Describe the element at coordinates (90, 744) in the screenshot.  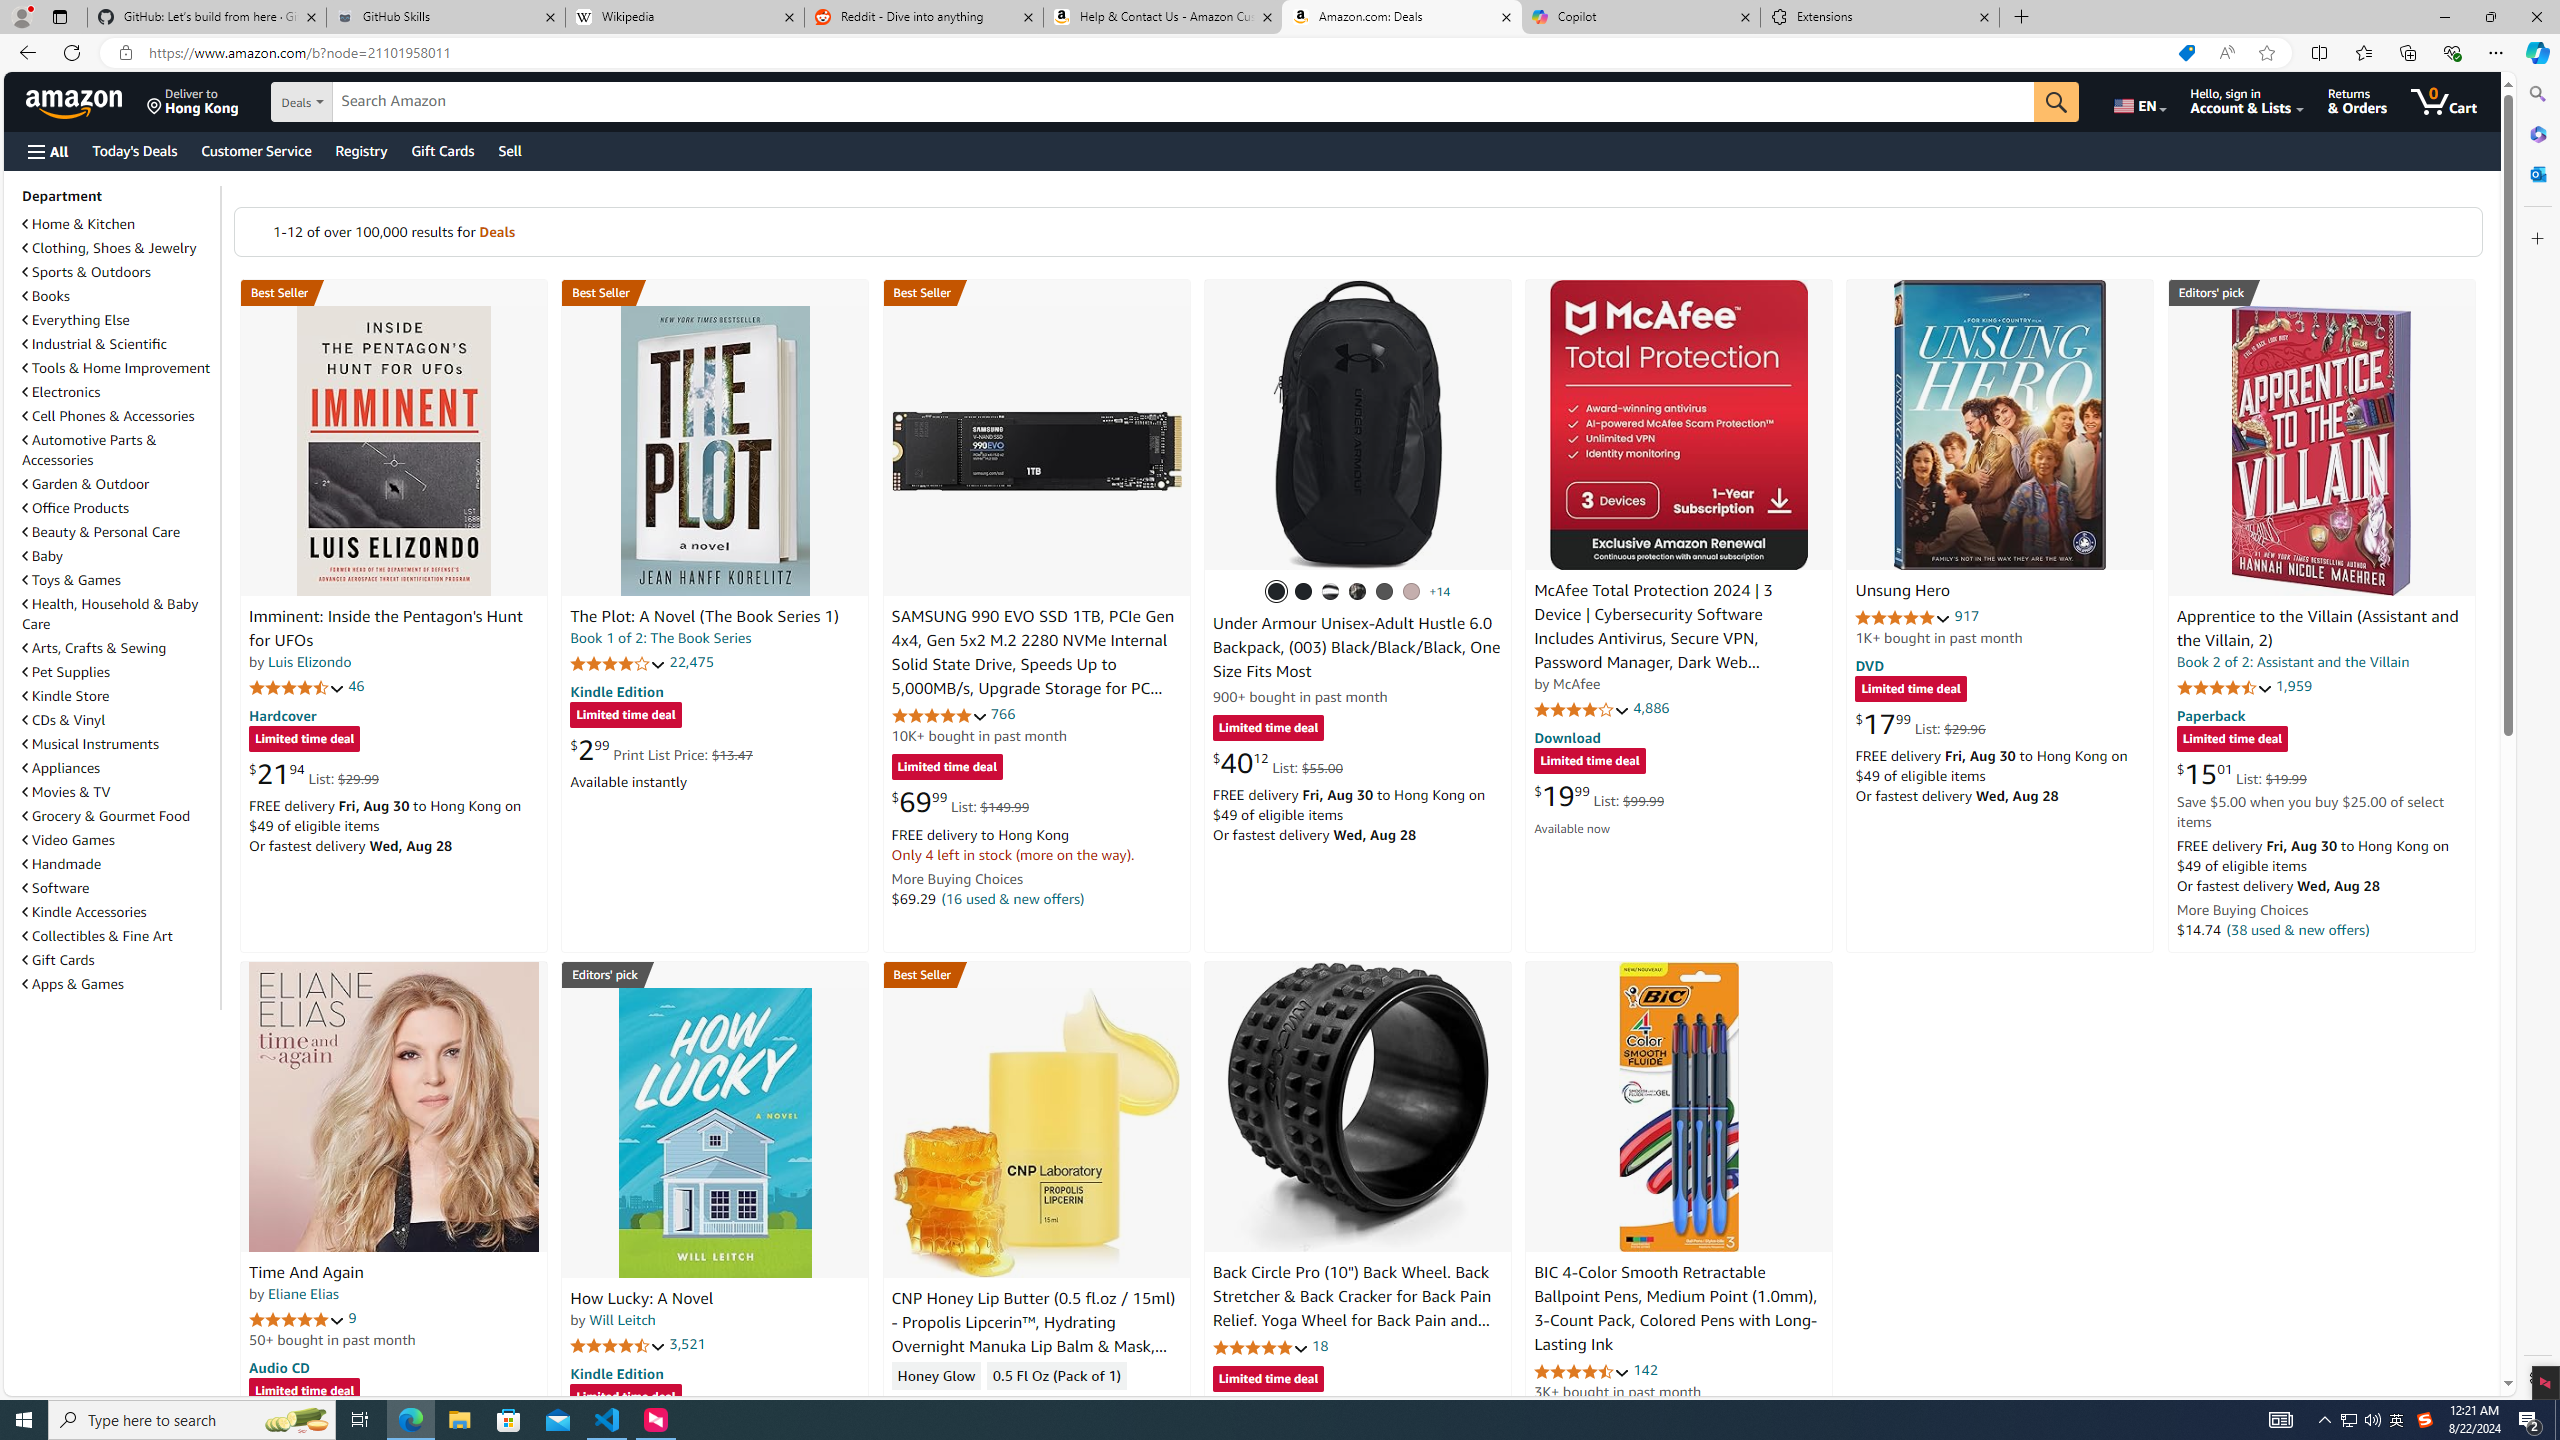
I see `Musical Instruments` at that location.